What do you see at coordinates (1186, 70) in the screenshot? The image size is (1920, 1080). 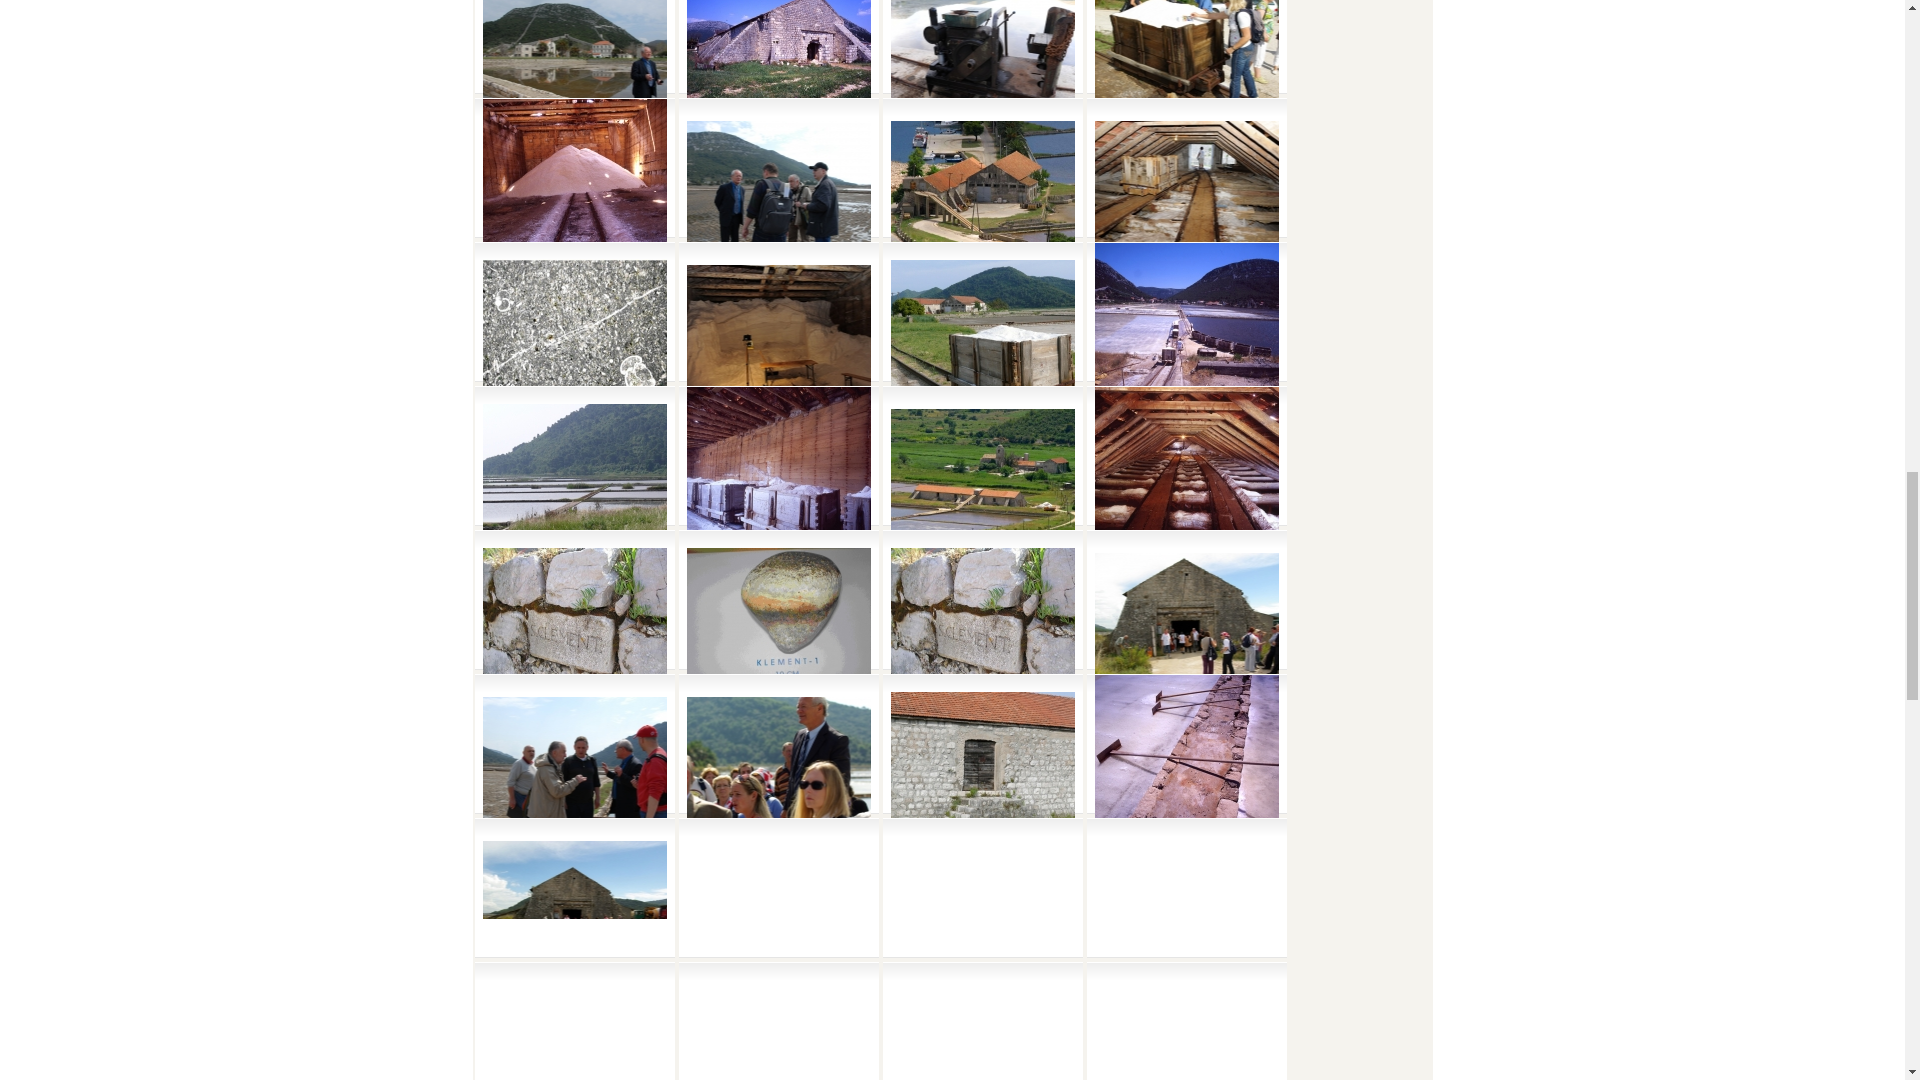 I see `Click to enlarge image 13.jpg` at bounding box center [1186, 70].